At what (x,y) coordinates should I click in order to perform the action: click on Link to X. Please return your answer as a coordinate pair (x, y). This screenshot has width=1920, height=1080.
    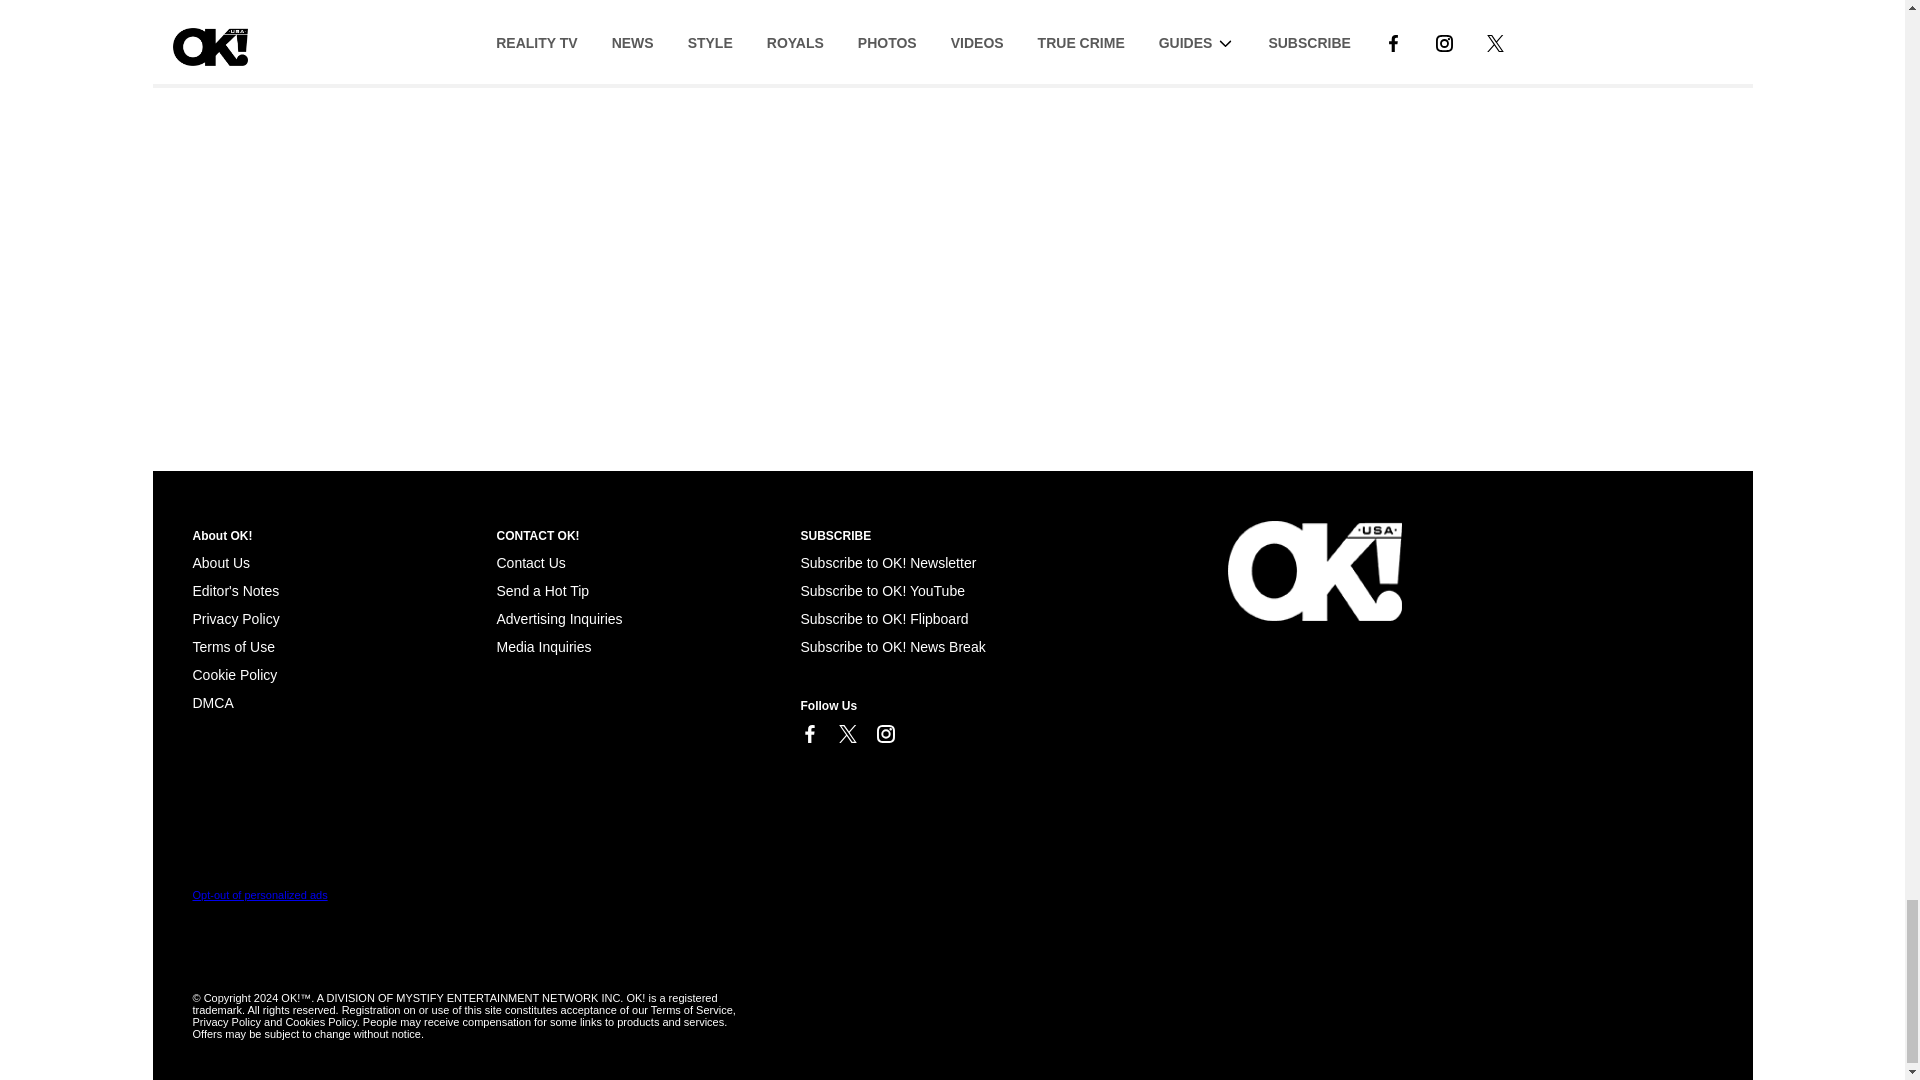
    Looking at the image, I should click on (846, 734).